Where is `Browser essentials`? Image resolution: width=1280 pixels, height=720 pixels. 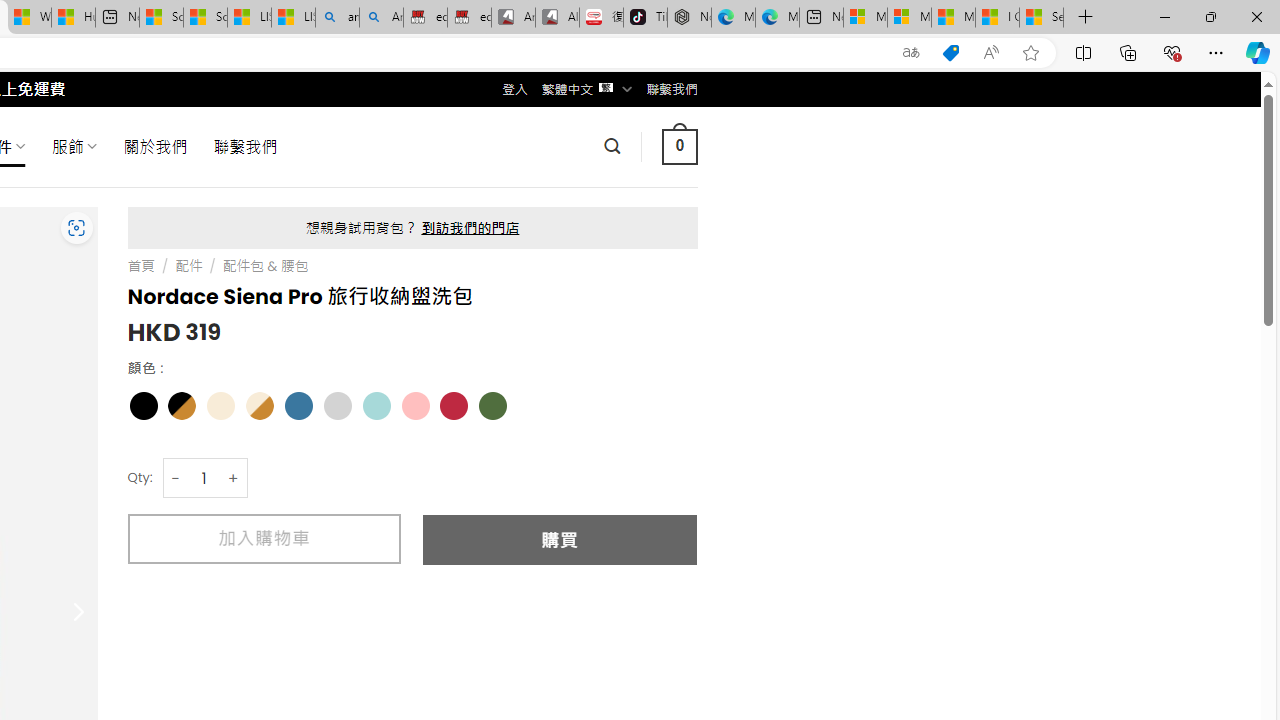
Browser essentials is located at coordinates (1172, 52).